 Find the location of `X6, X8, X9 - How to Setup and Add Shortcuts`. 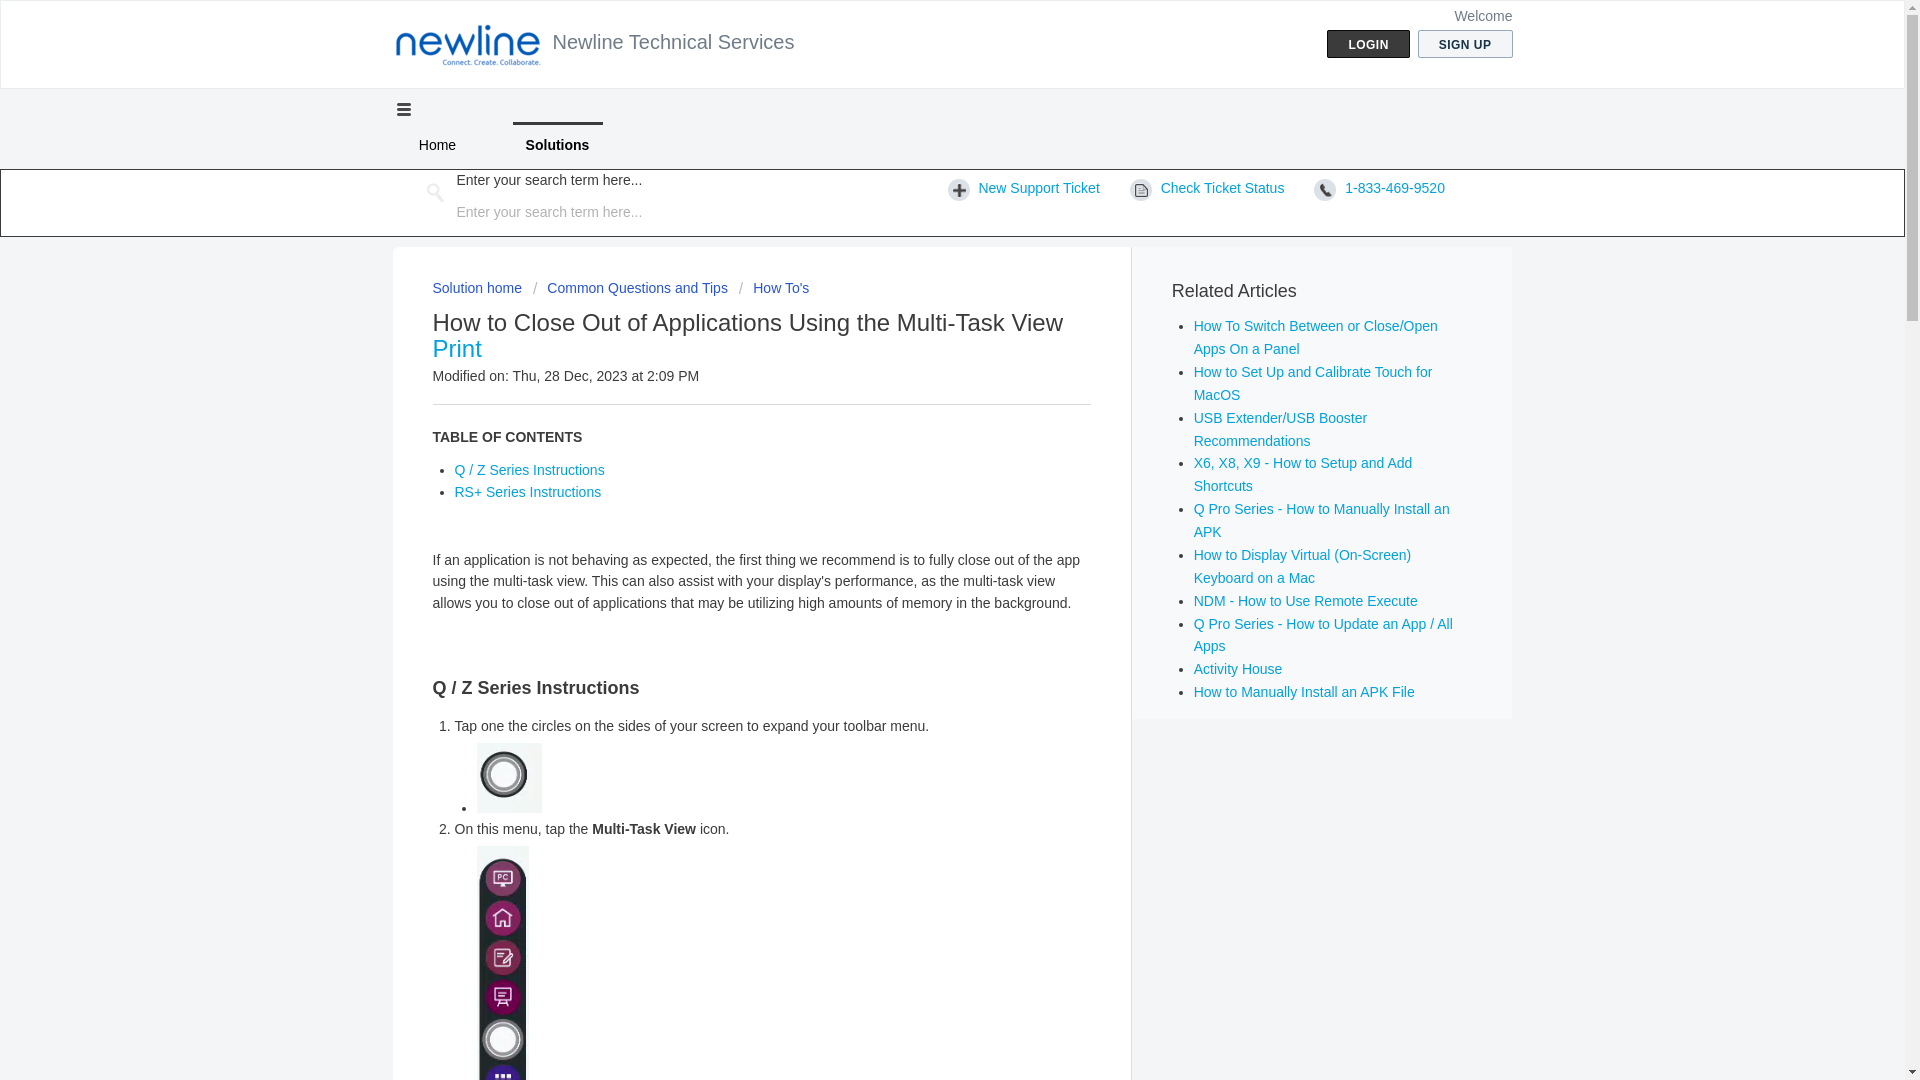

X6, X8, X9 - How to Setup and Add Shortcuts is located at coordinates (1304, 474).